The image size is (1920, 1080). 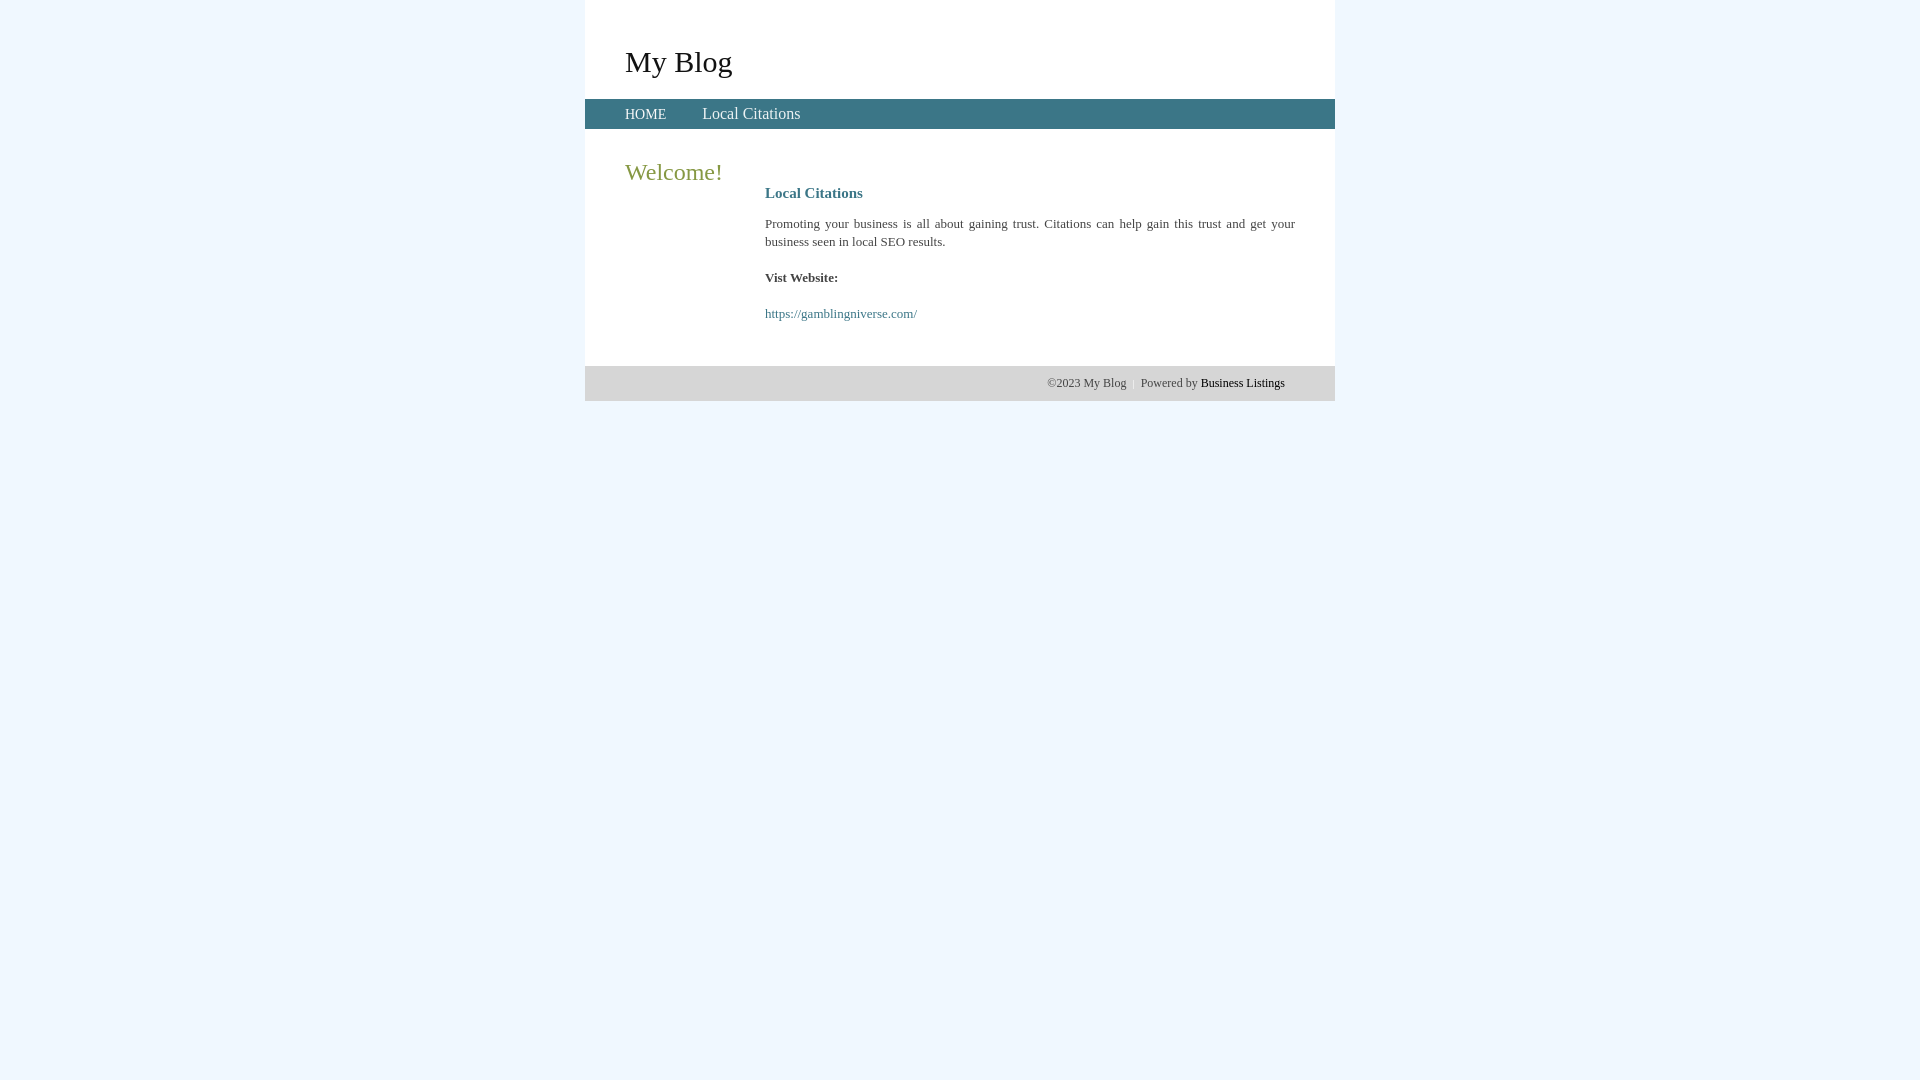 I want to click on Business Listings, so click(x=1243, y=383).